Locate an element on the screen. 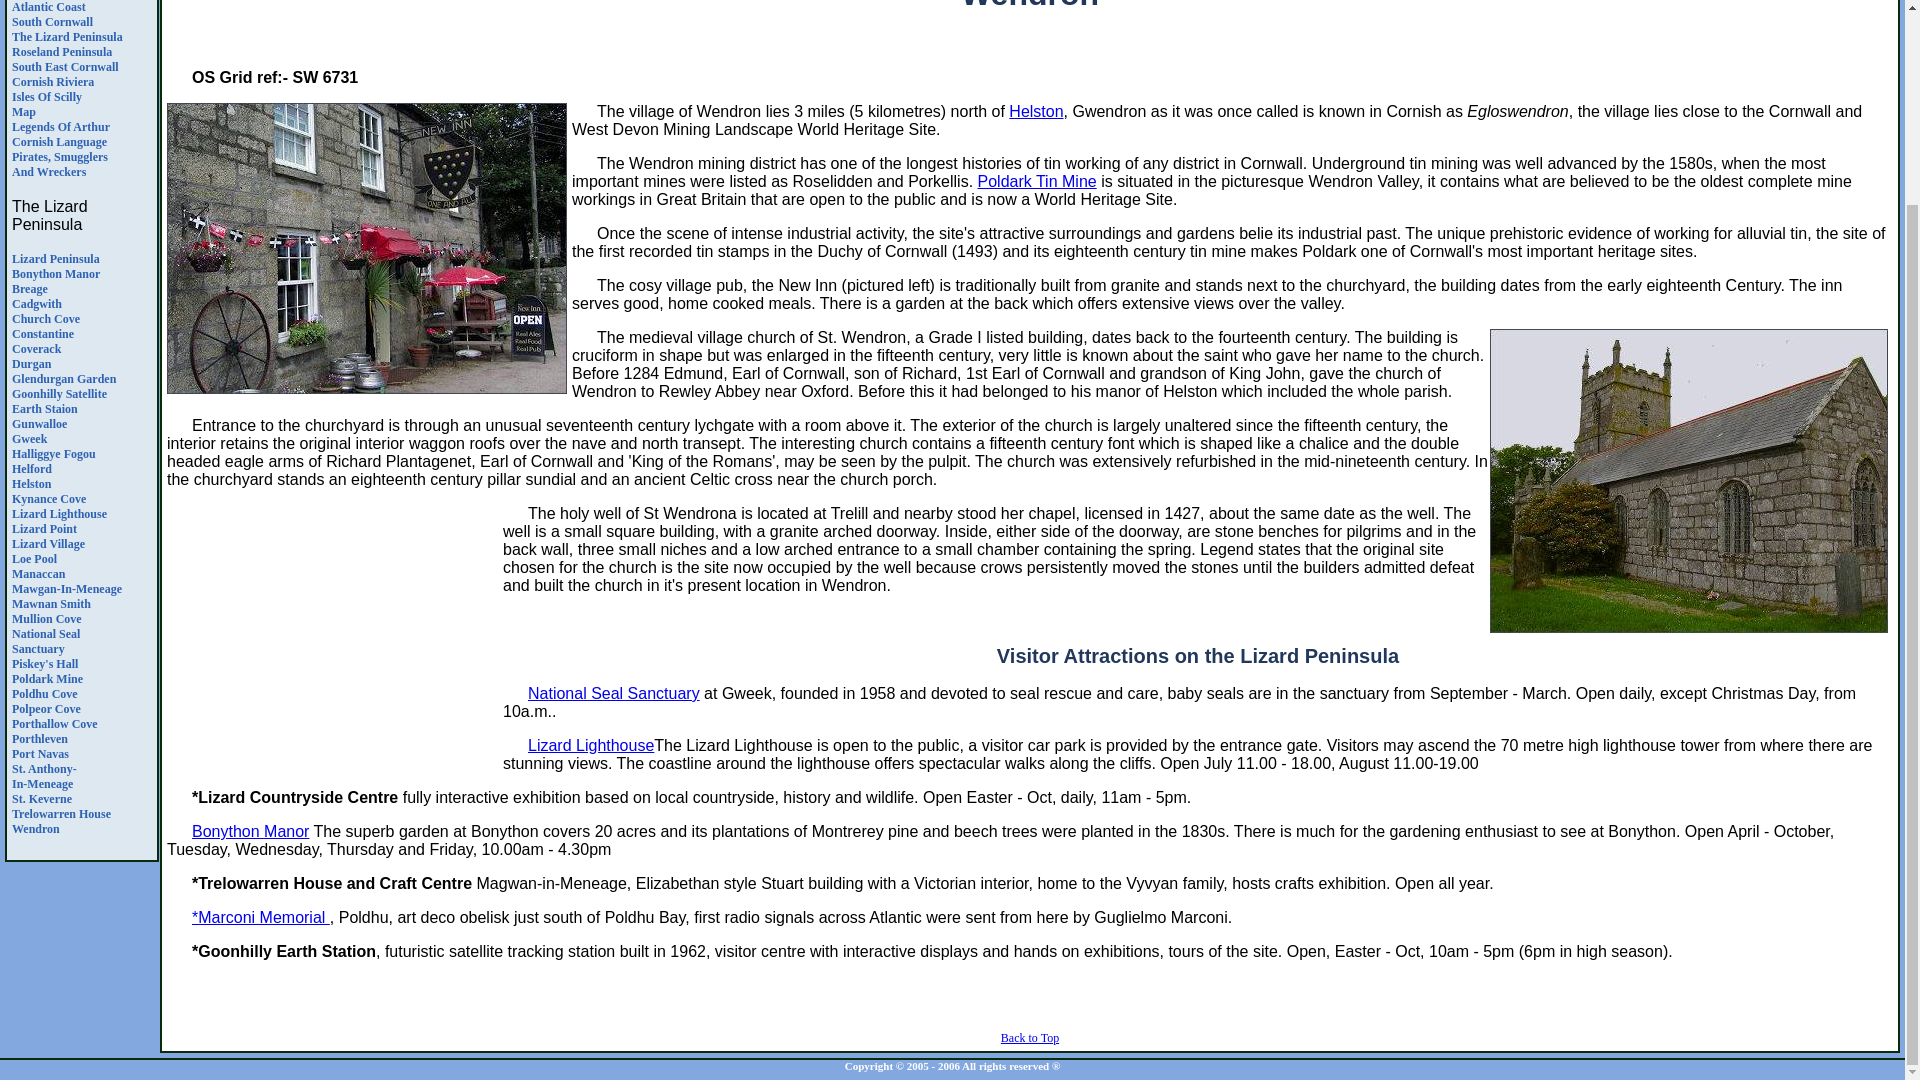 This screenshot has height=1080, width=1920. Helston is located at coordinates (31, 484).